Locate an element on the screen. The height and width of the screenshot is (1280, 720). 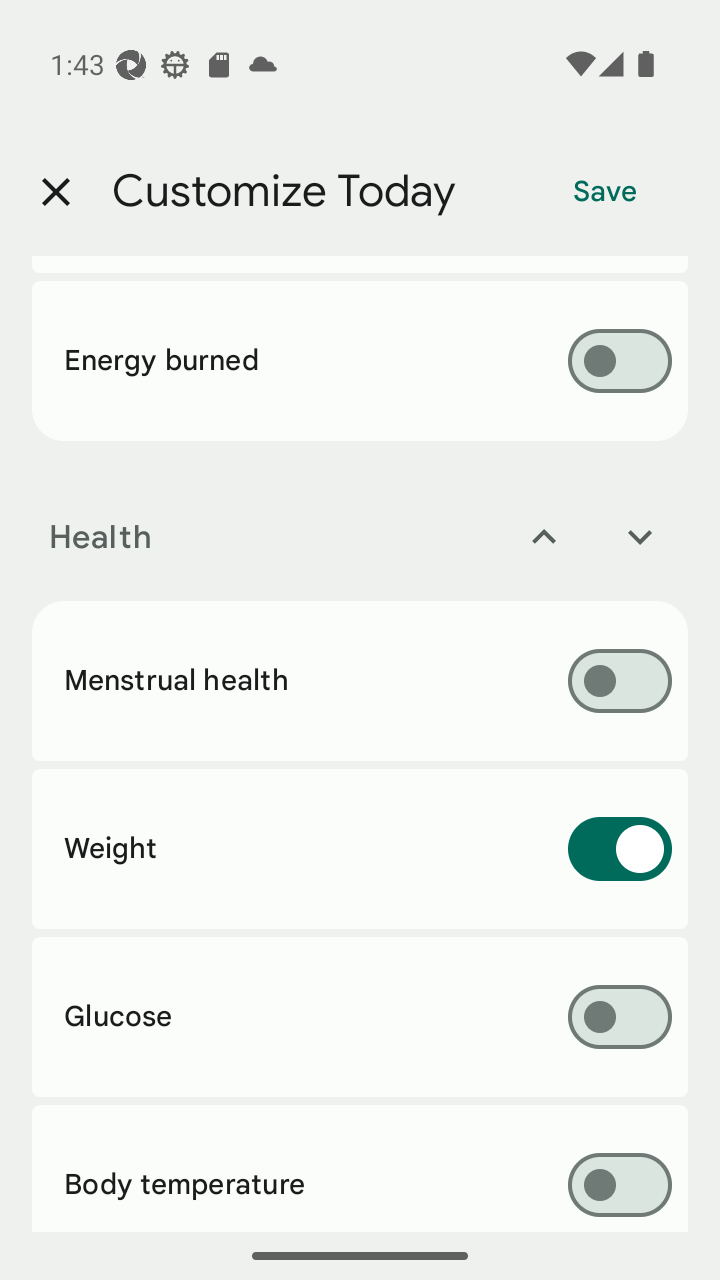
Move Health down is located at coordinates (640, 536).